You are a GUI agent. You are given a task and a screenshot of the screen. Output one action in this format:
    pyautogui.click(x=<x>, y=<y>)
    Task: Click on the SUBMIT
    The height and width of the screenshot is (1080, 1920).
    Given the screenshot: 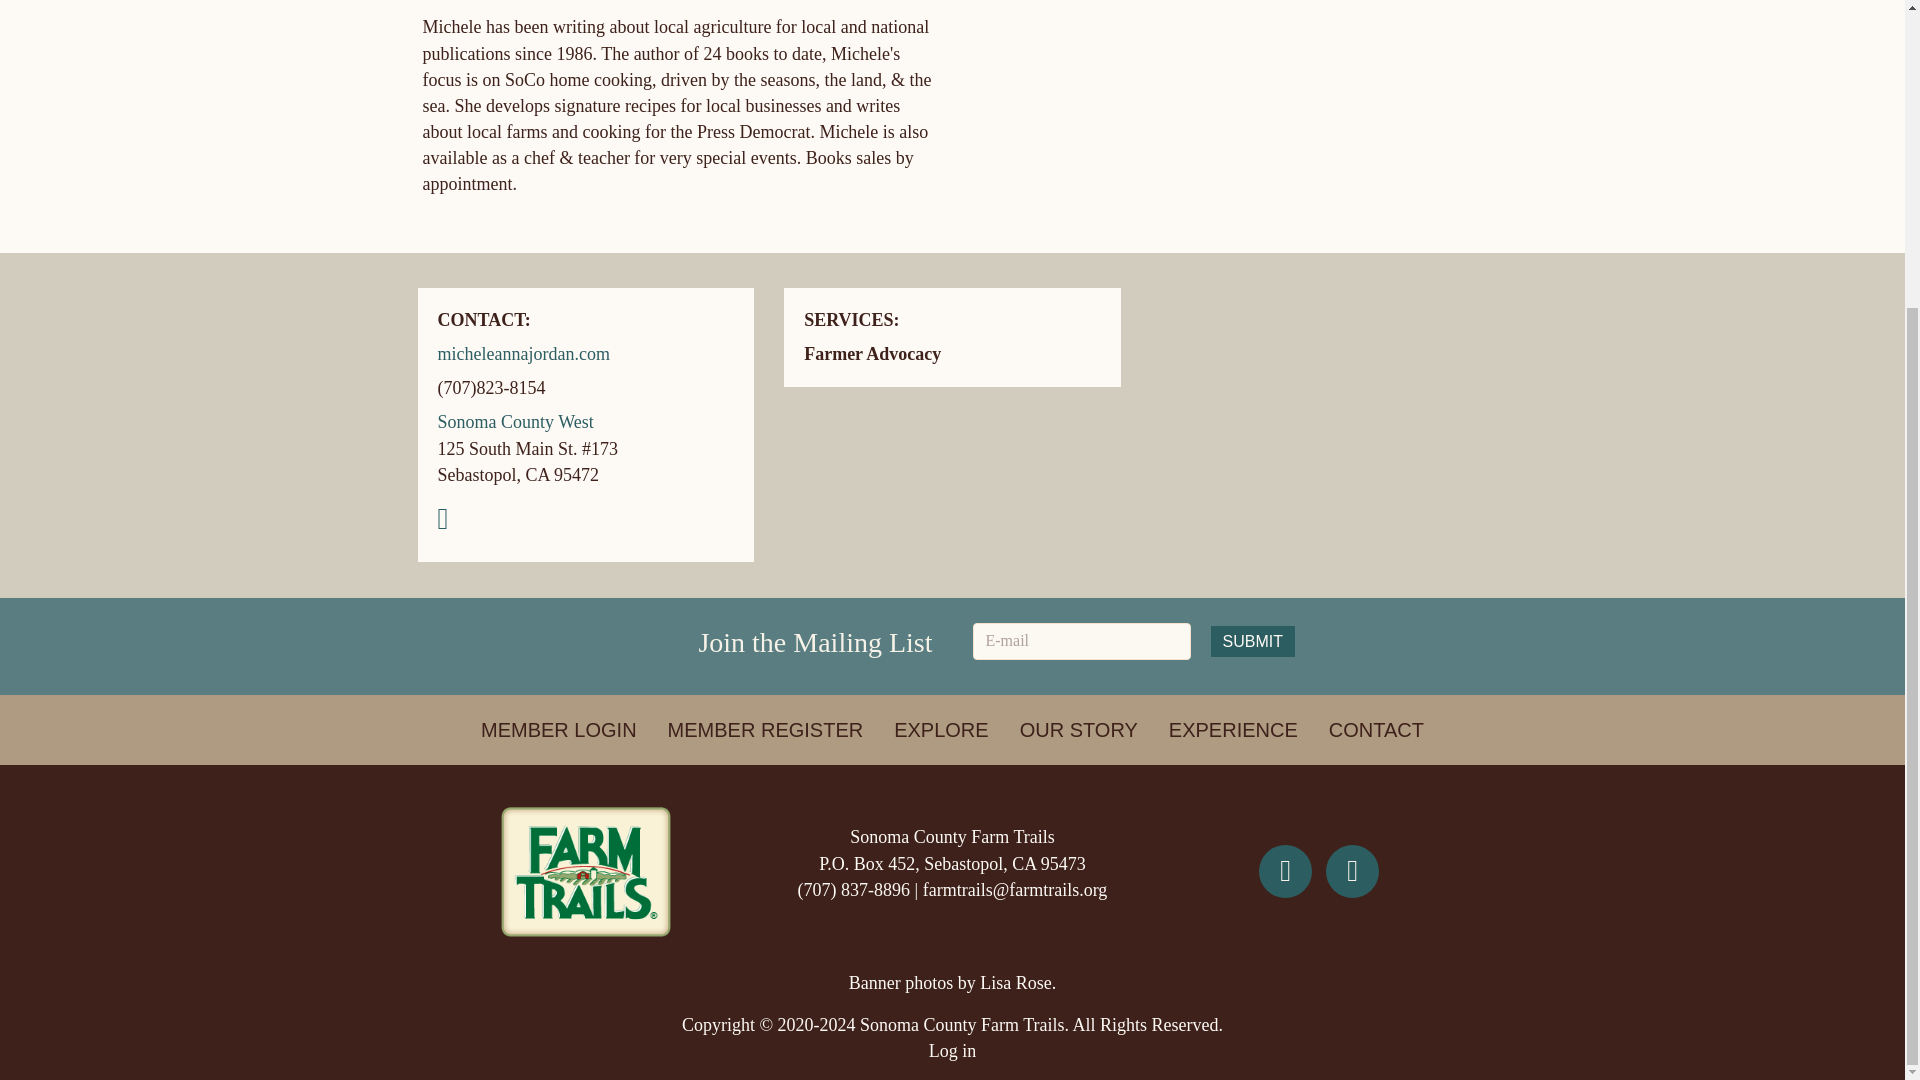 What is the action you would take?
    pyautogui.click(x=1252, y=641)
    